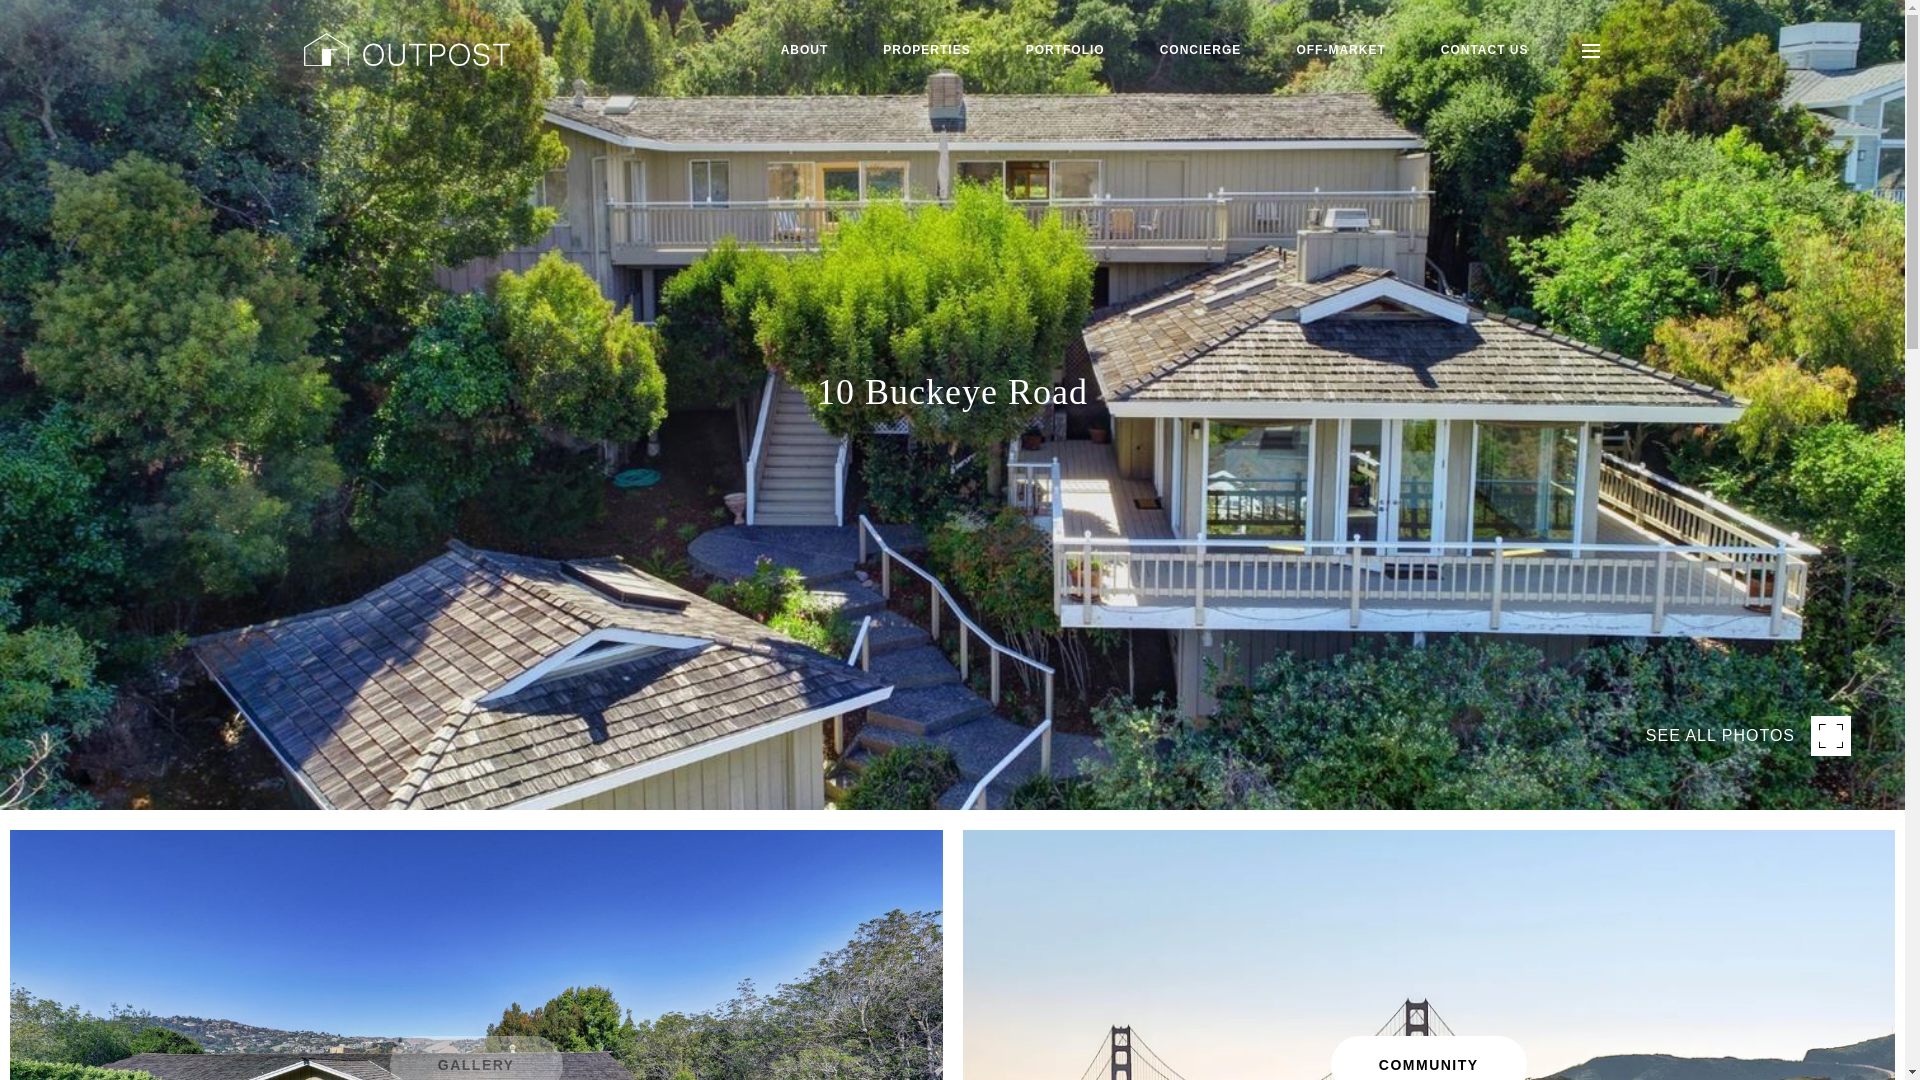  What do you see at coordinates (805, 50) in the screenshot?
I see `ABOUT` at bounding box center [805, 50].